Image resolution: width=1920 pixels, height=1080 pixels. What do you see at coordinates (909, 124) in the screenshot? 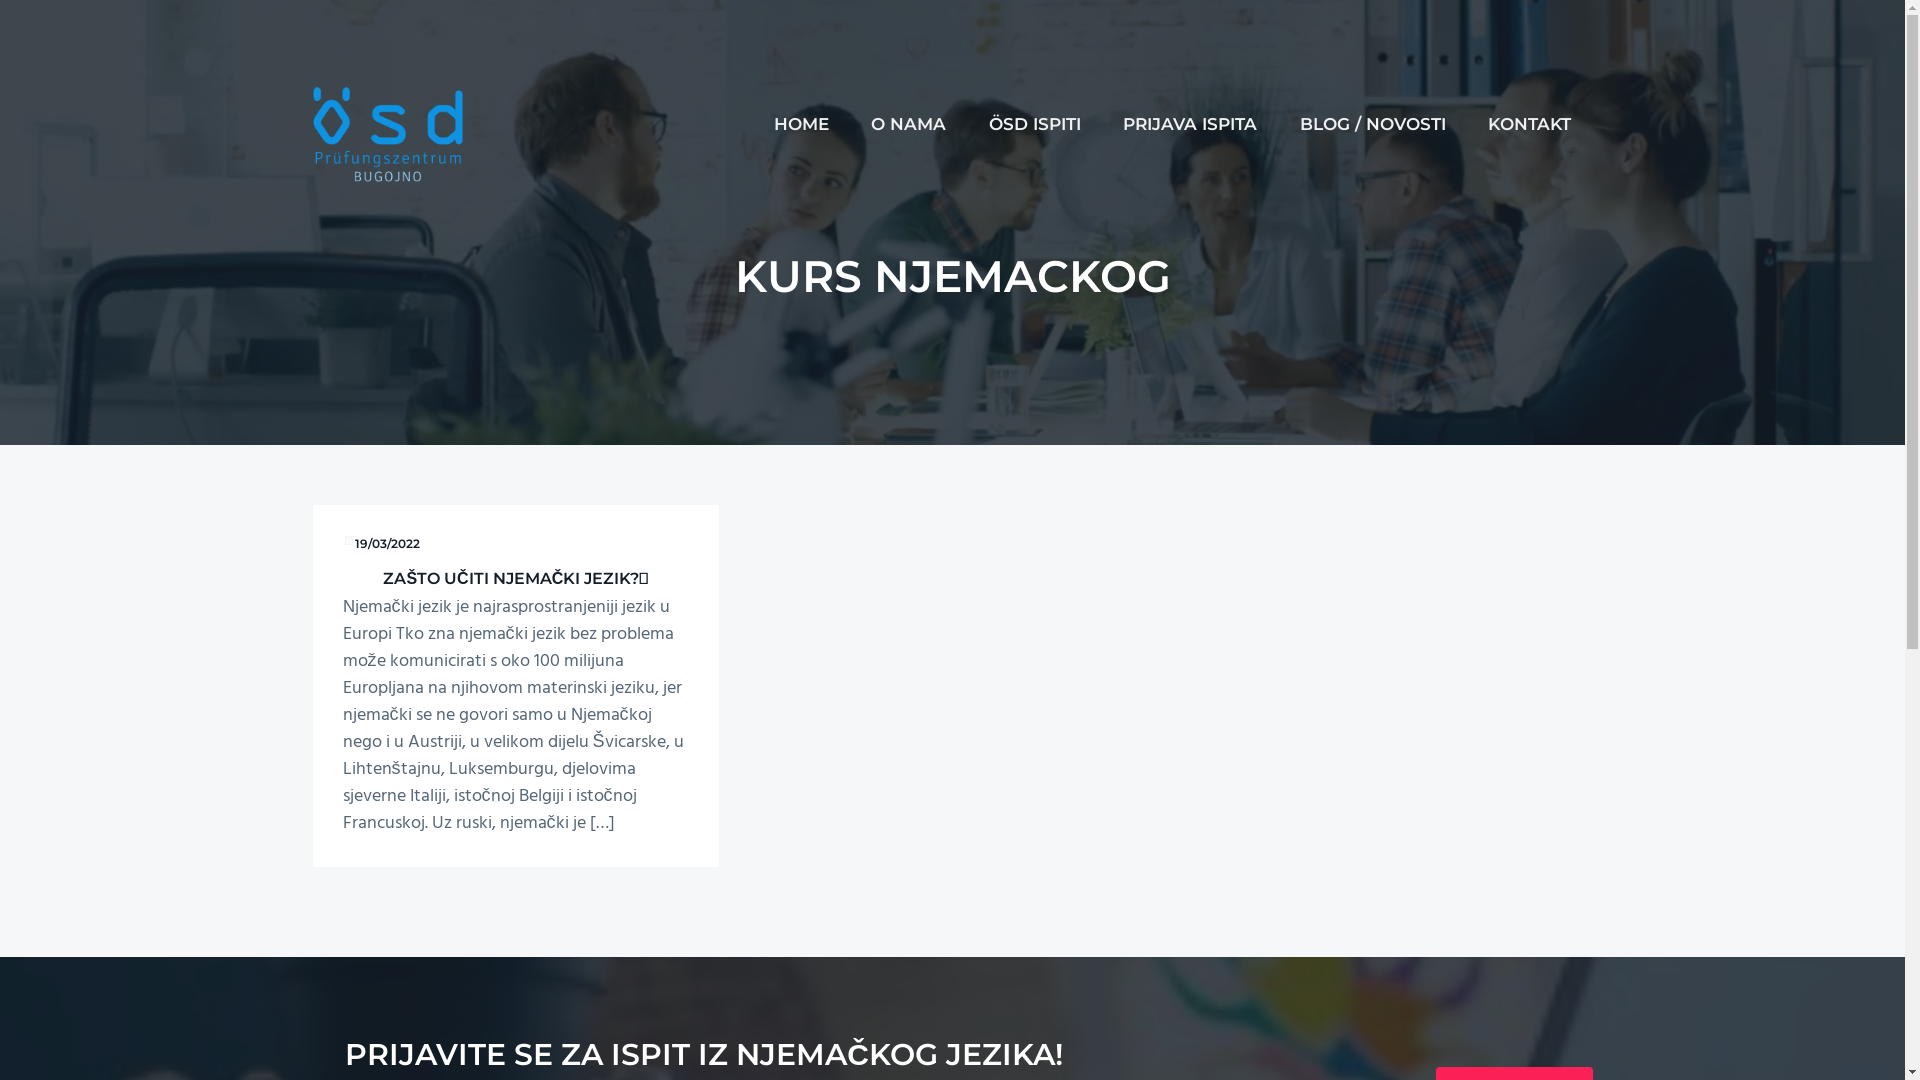
I see `O NAMA` at bounding box center [909, 124].